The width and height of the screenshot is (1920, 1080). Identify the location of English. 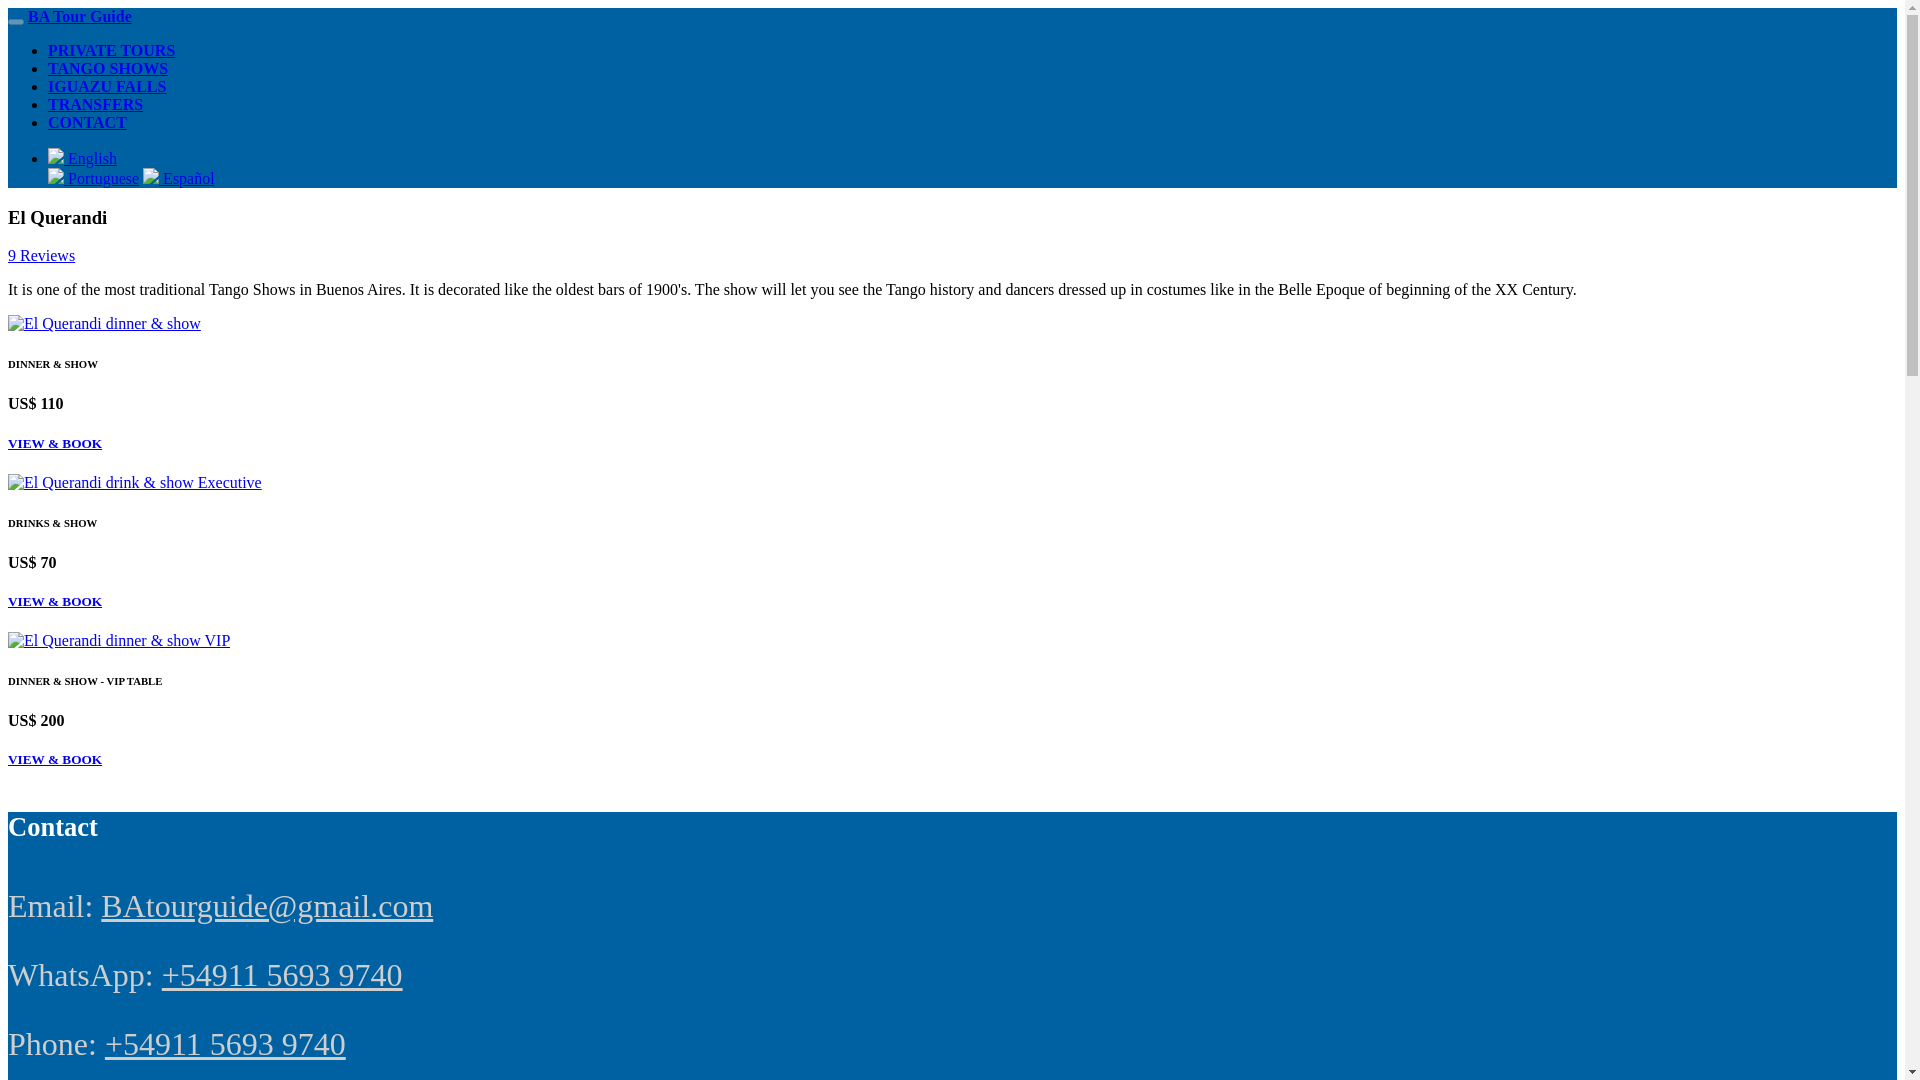
(82, 158).